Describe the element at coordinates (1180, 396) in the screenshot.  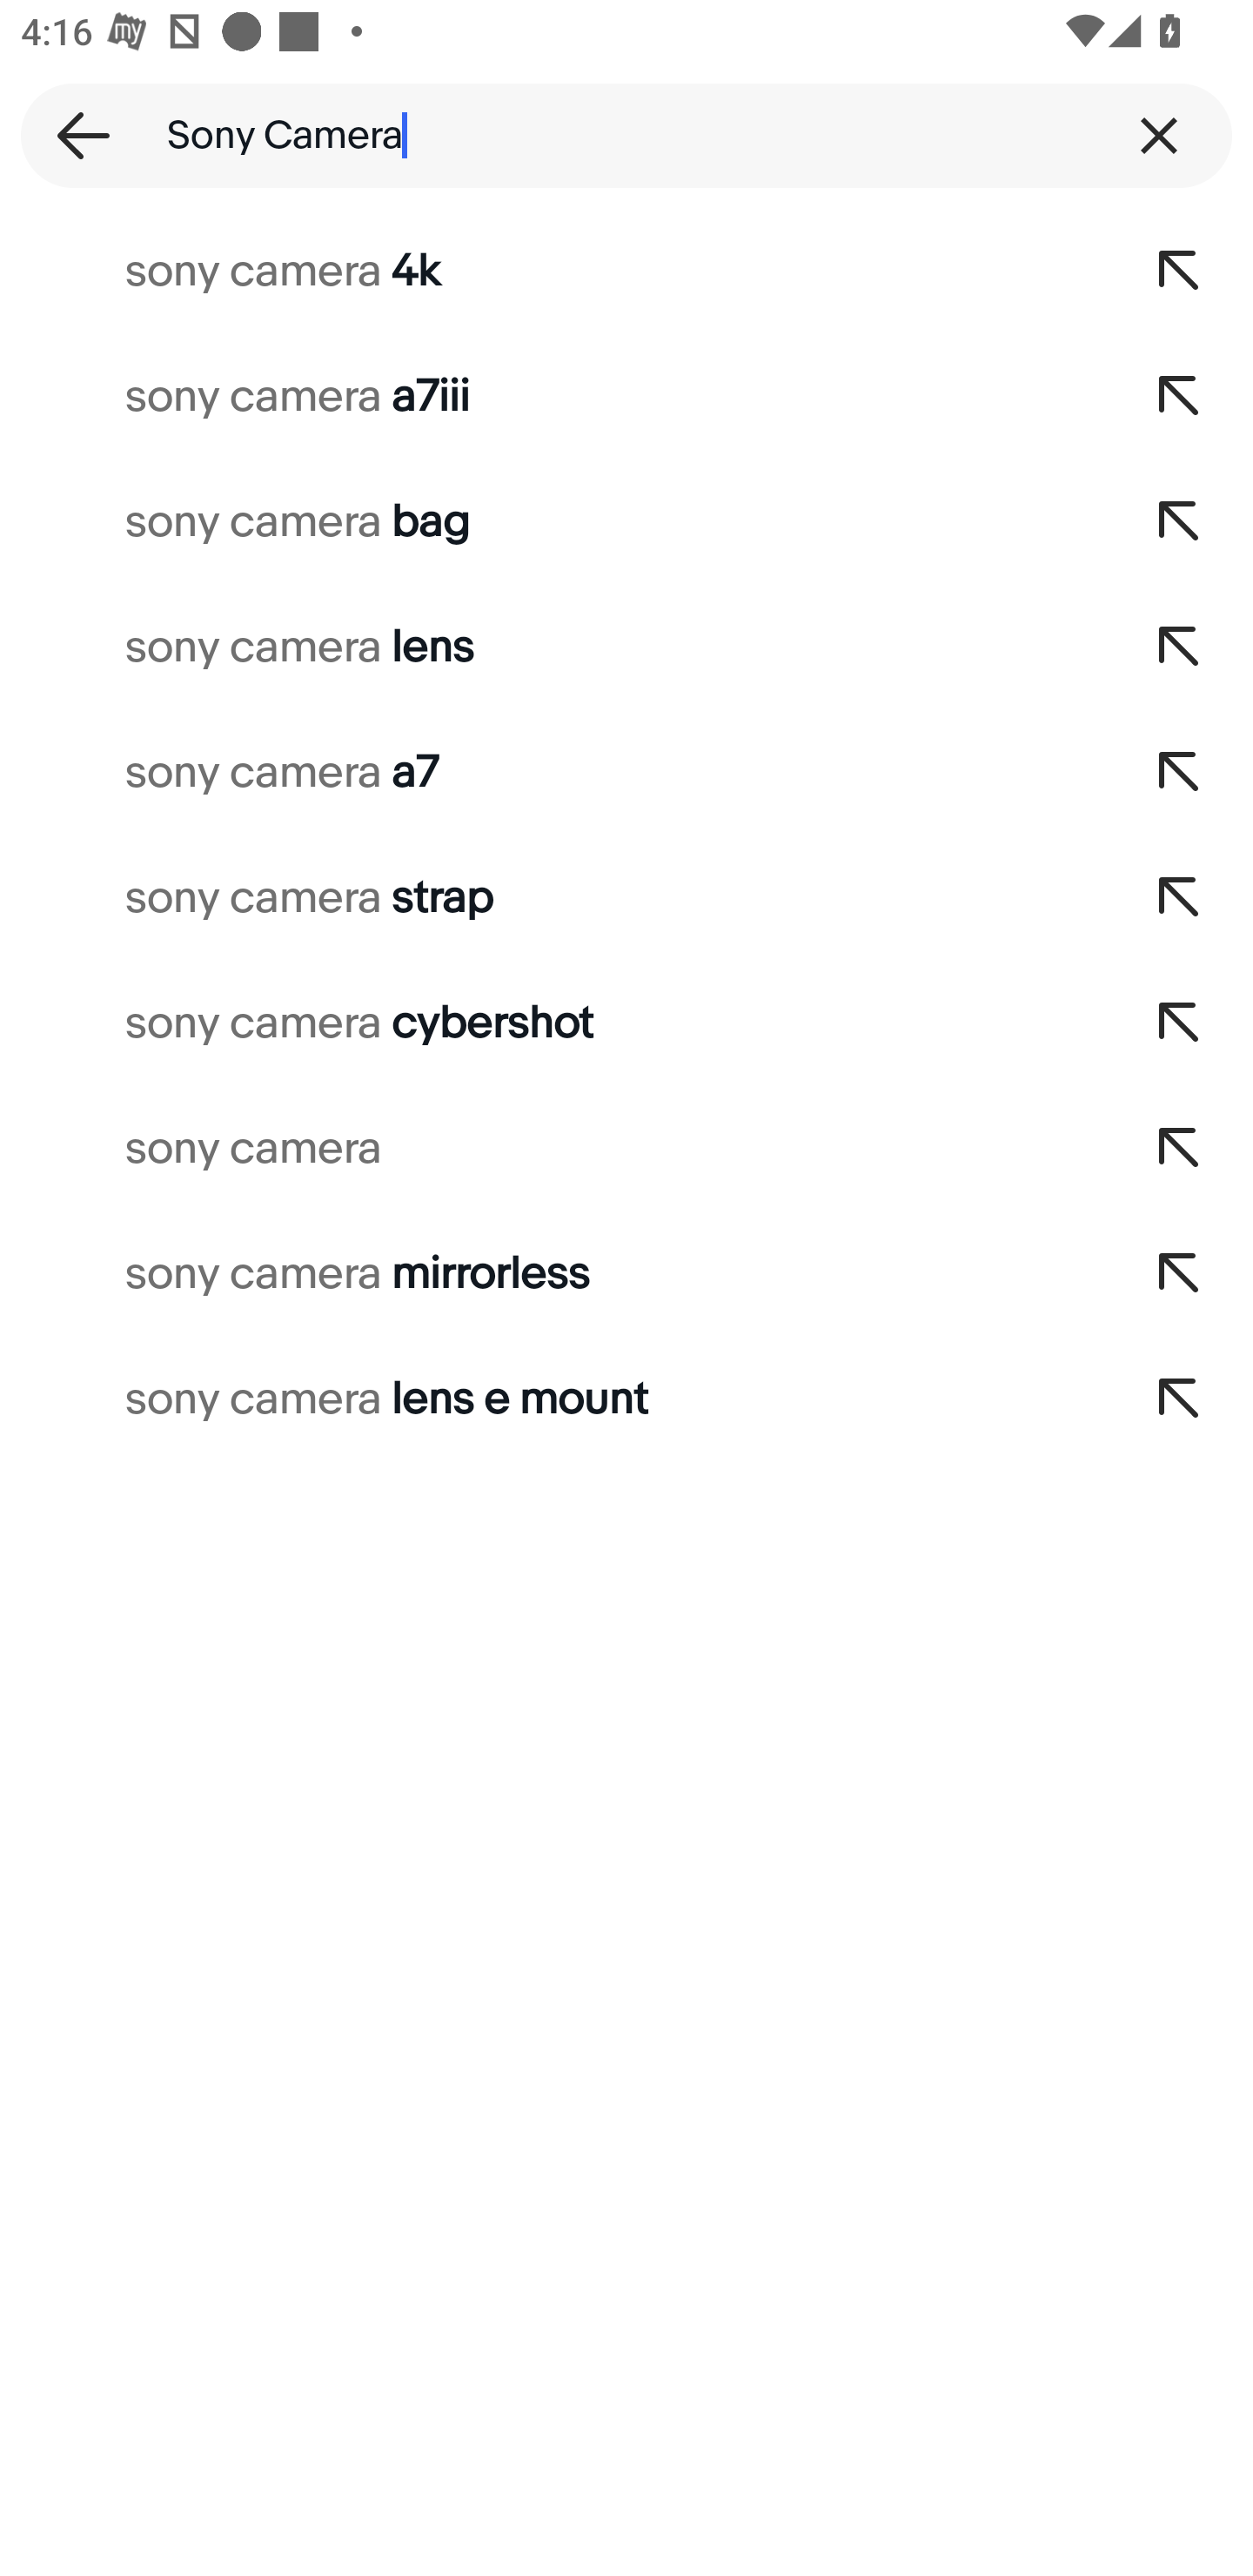
I see `Add to search query,sony camera a7iii` at that location.